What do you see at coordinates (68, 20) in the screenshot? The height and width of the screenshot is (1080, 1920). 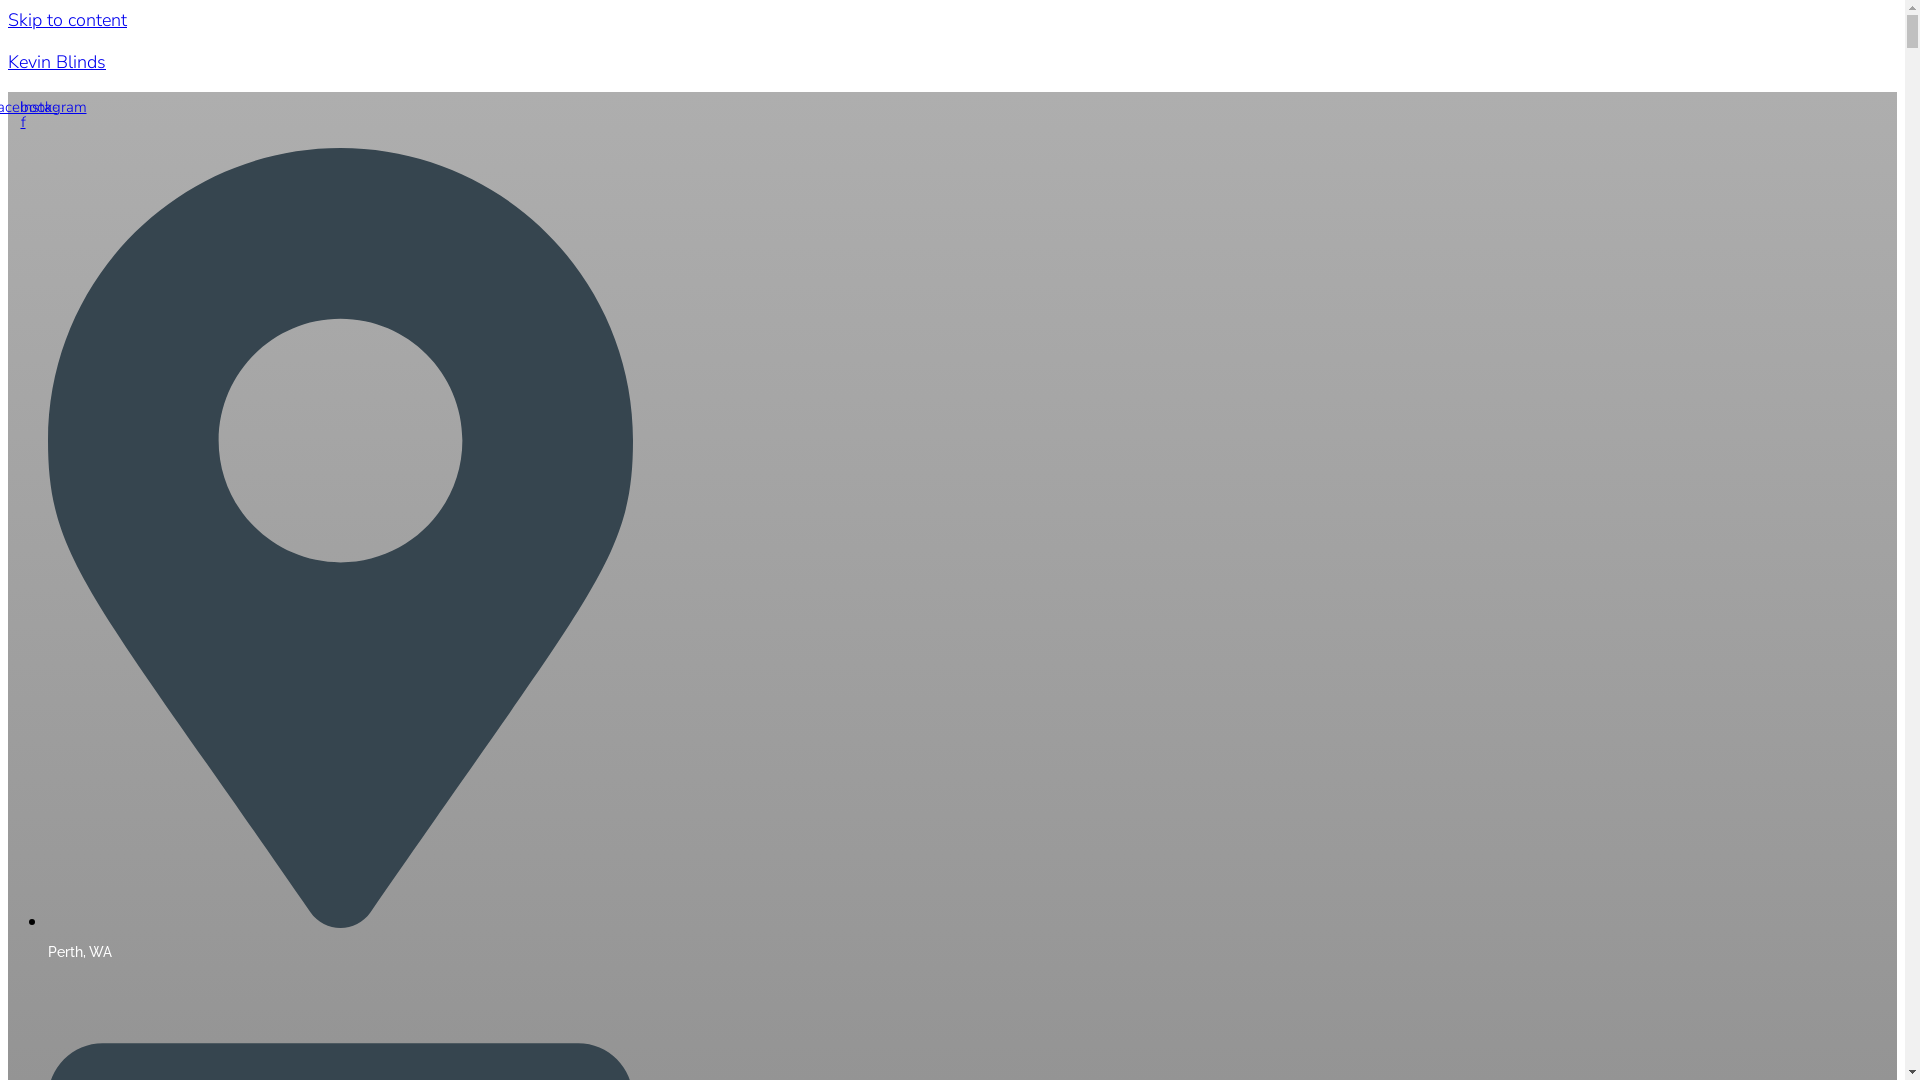 I see `Skip to content` at bounding box center [68, 20].